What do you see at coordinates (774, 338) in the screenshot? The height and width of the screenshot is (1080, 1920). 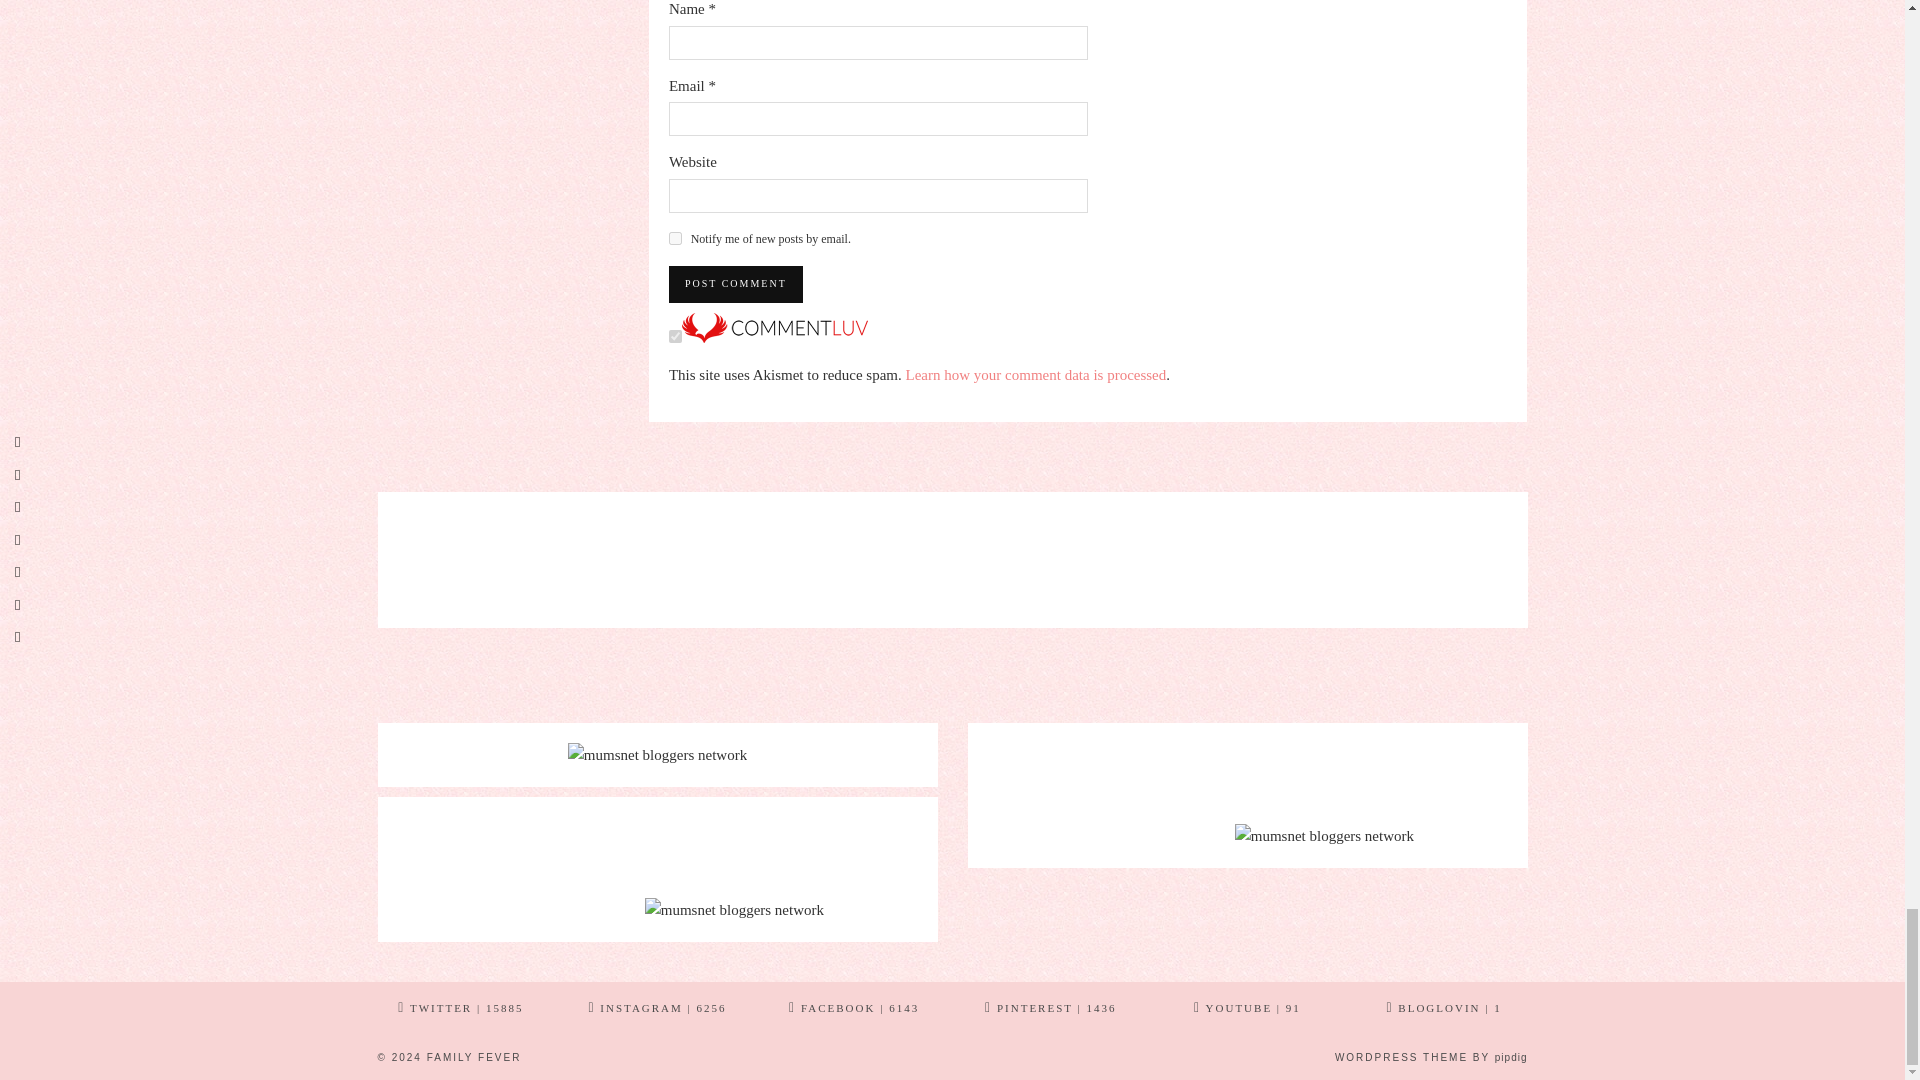 I see `CommentLuv is enabled` at bounding box center [774, 338].